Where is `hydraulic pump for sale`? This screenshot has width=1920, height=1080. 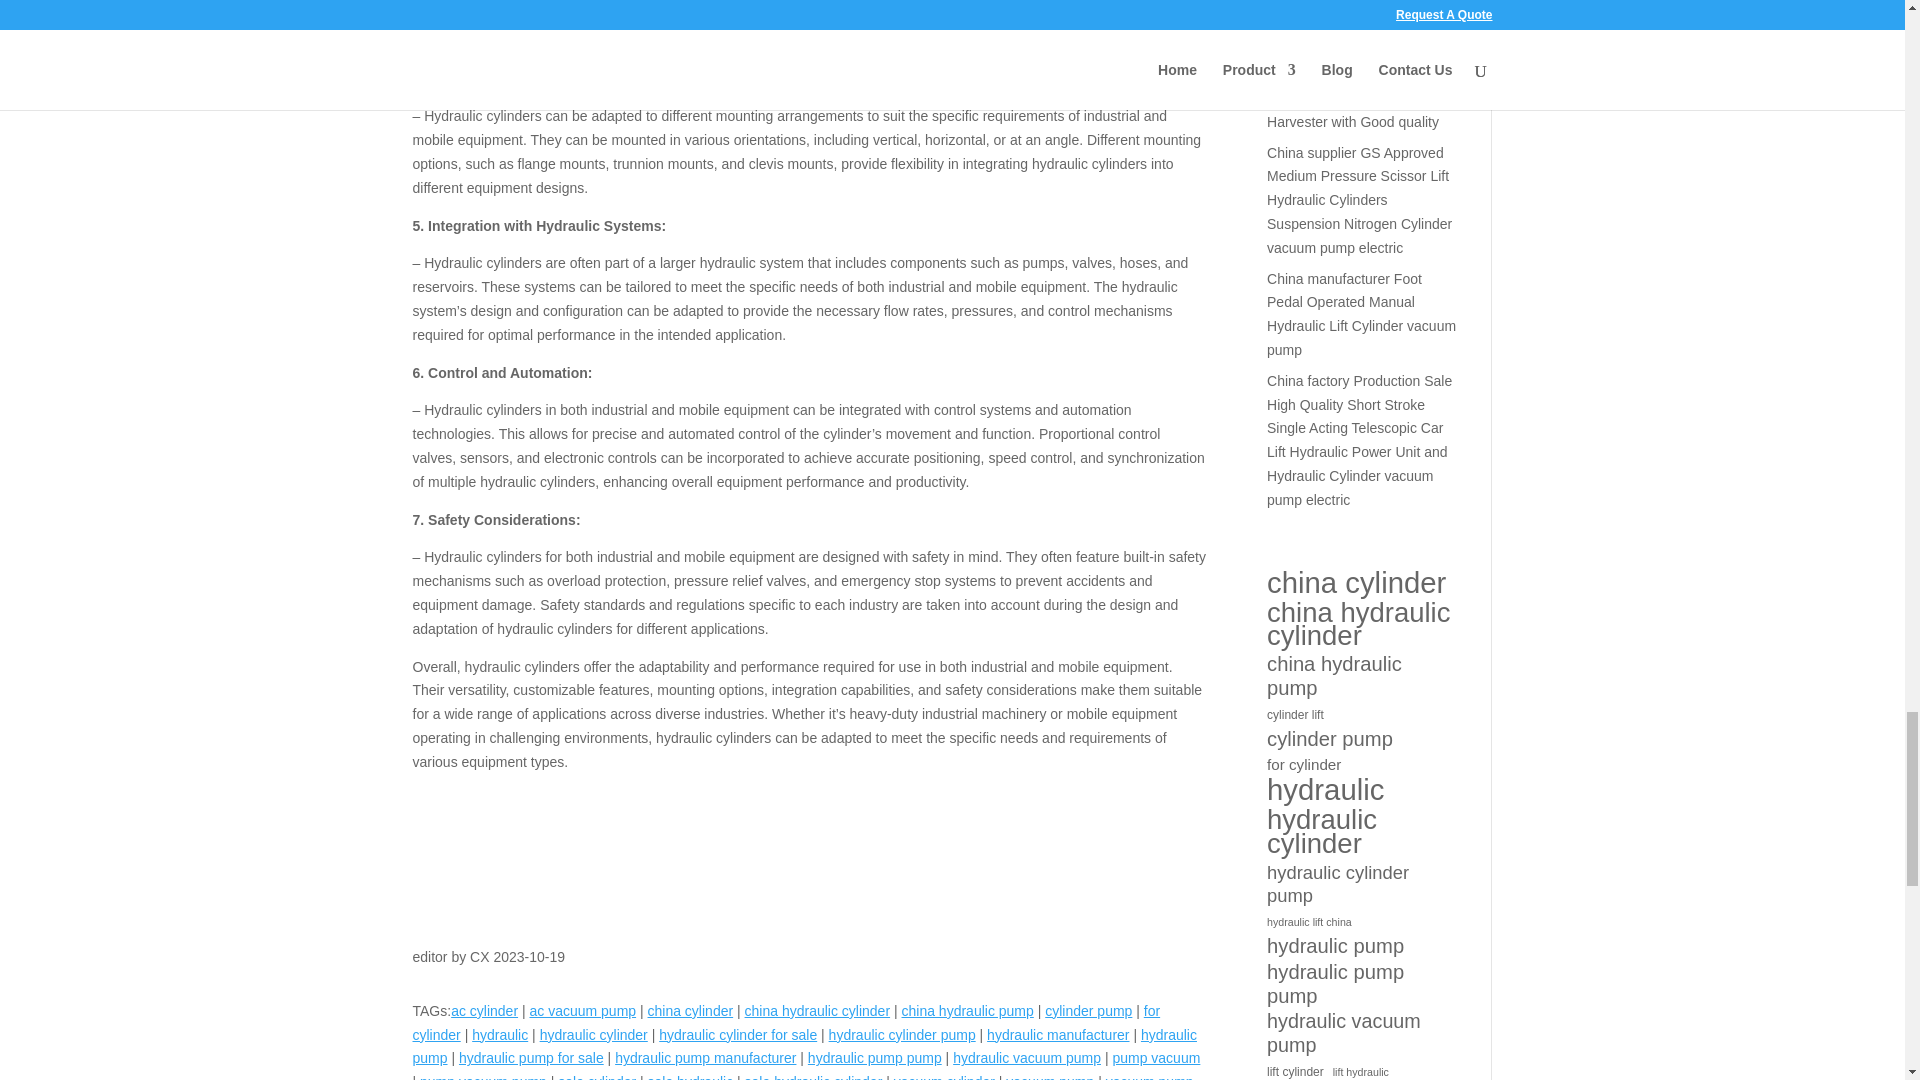 hydraulic pump for sale is located at coordinates (531, 1057).